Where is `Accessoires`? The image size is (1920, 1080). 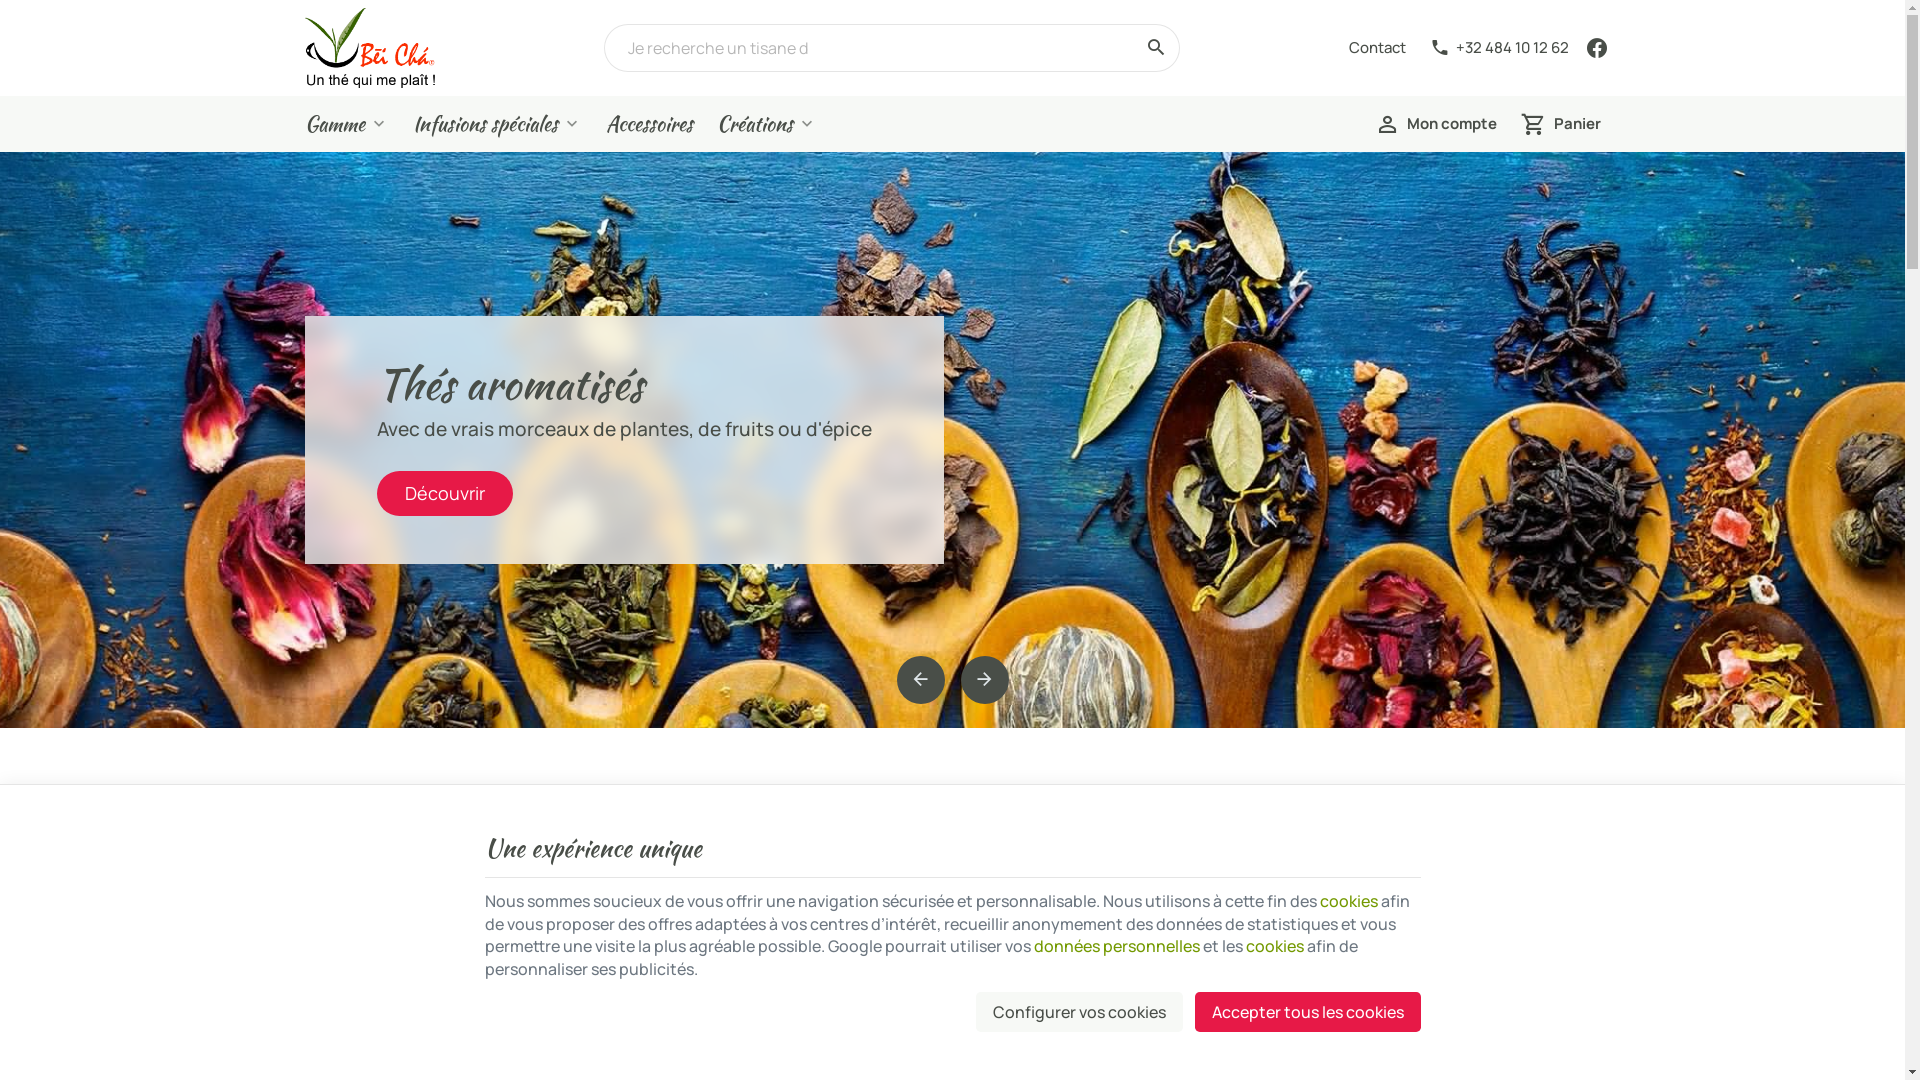 Accessoires is located at coordinates (650, 124).